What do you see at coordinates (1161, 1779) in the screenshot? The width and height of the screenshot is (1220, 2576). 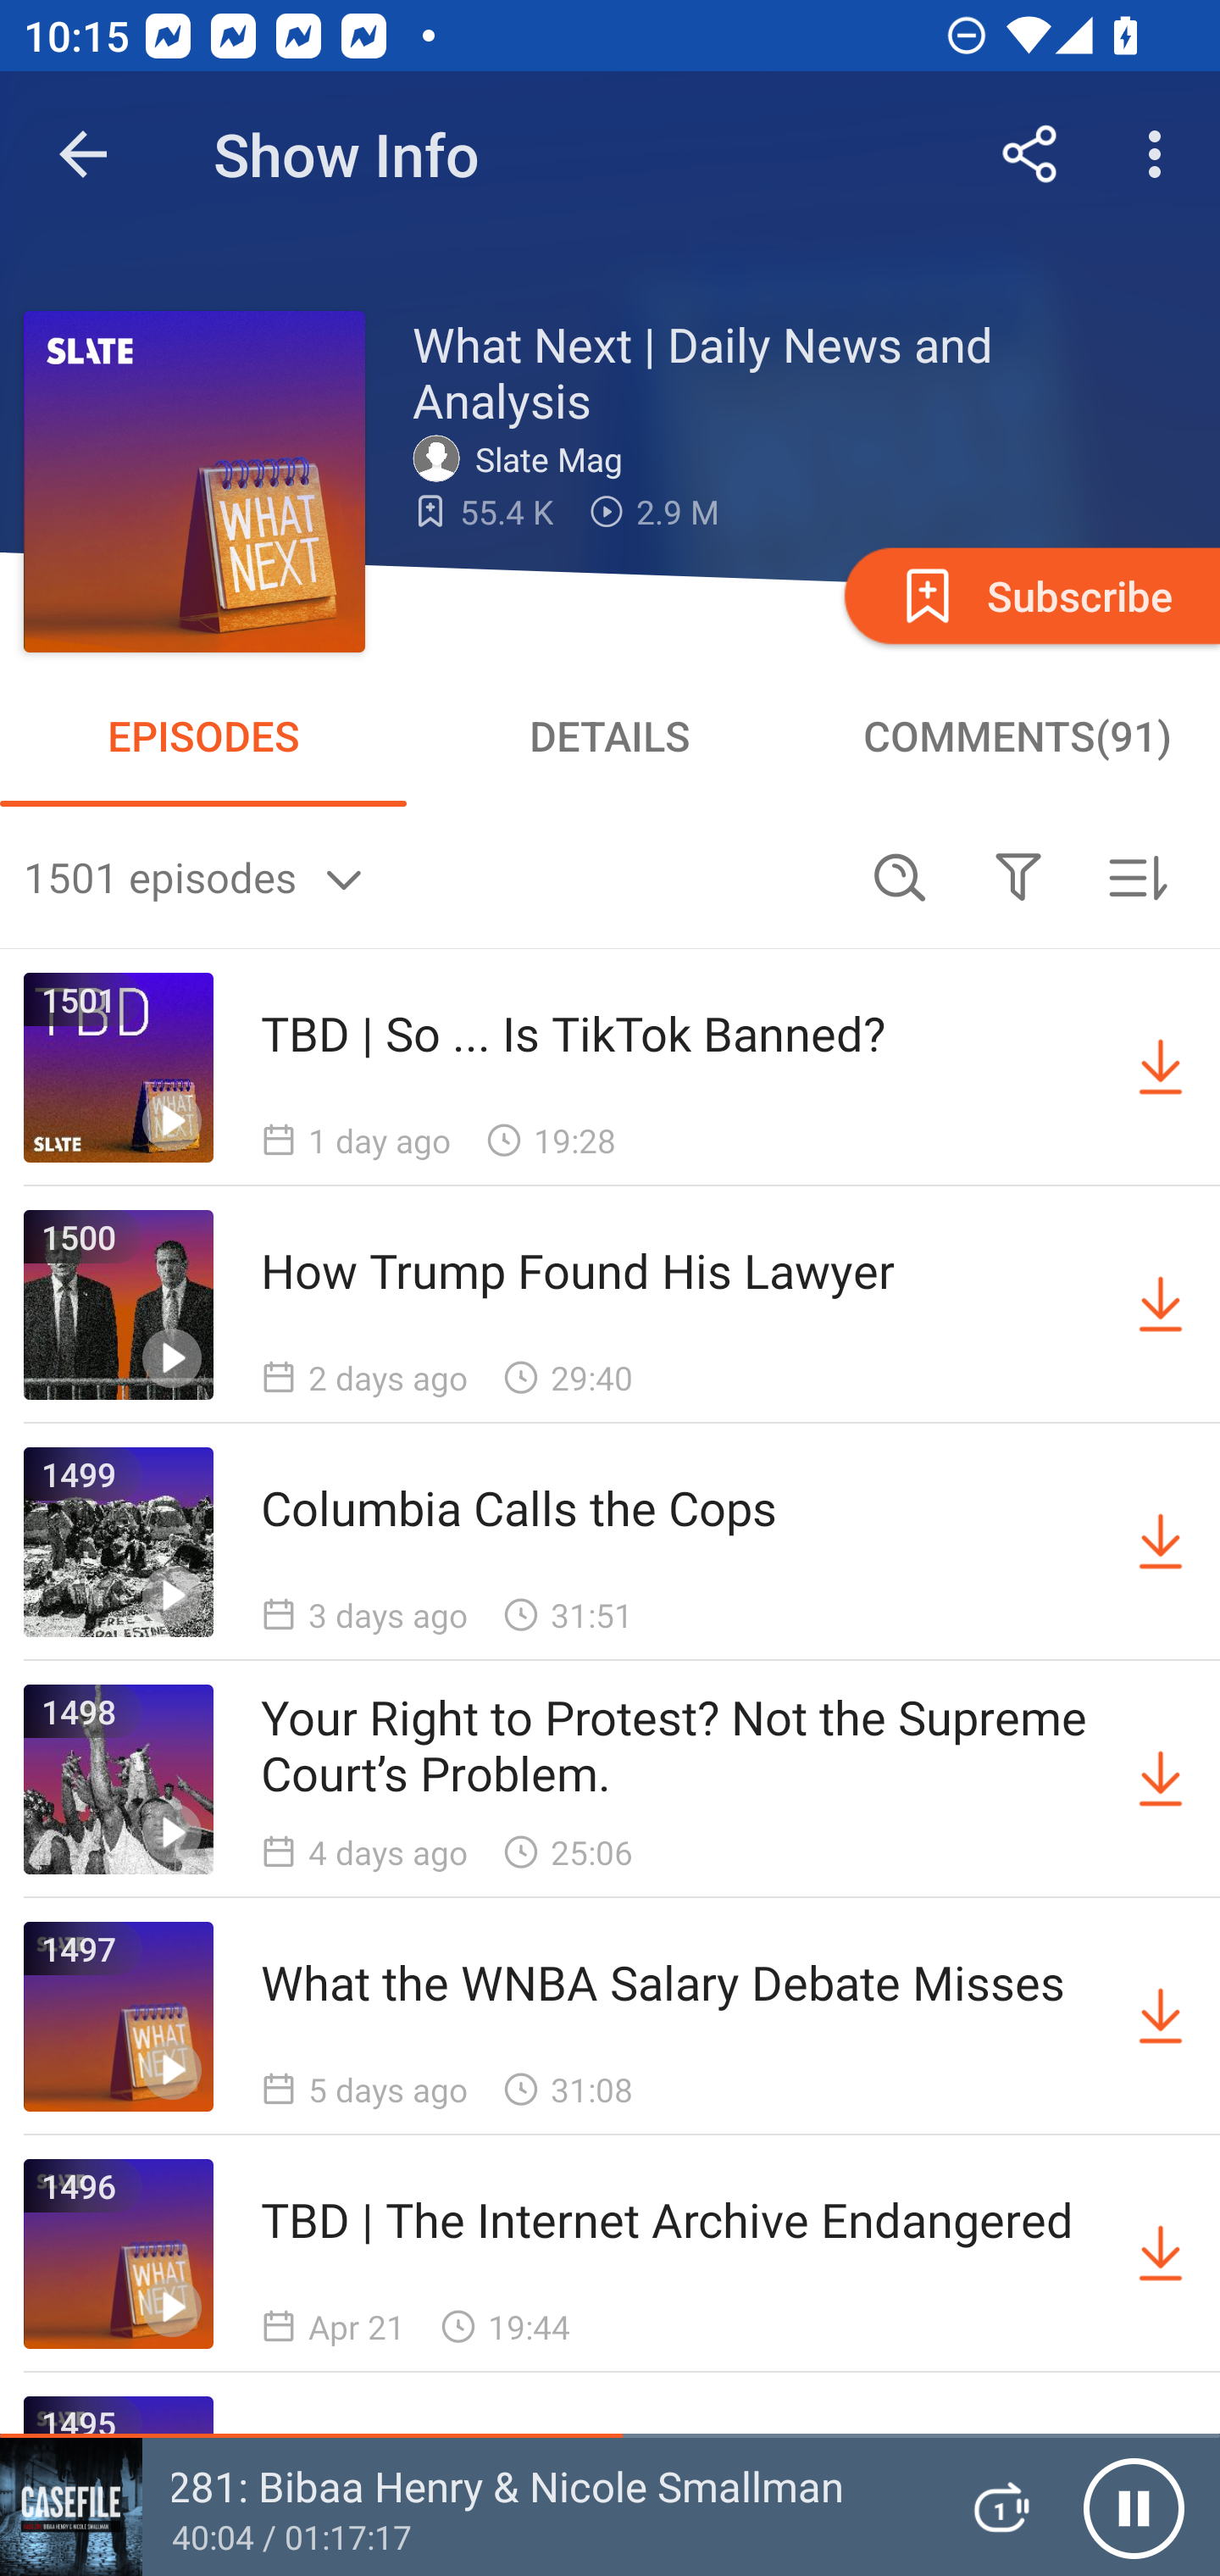 I see `Download` at bounding box center [1161, 1779].